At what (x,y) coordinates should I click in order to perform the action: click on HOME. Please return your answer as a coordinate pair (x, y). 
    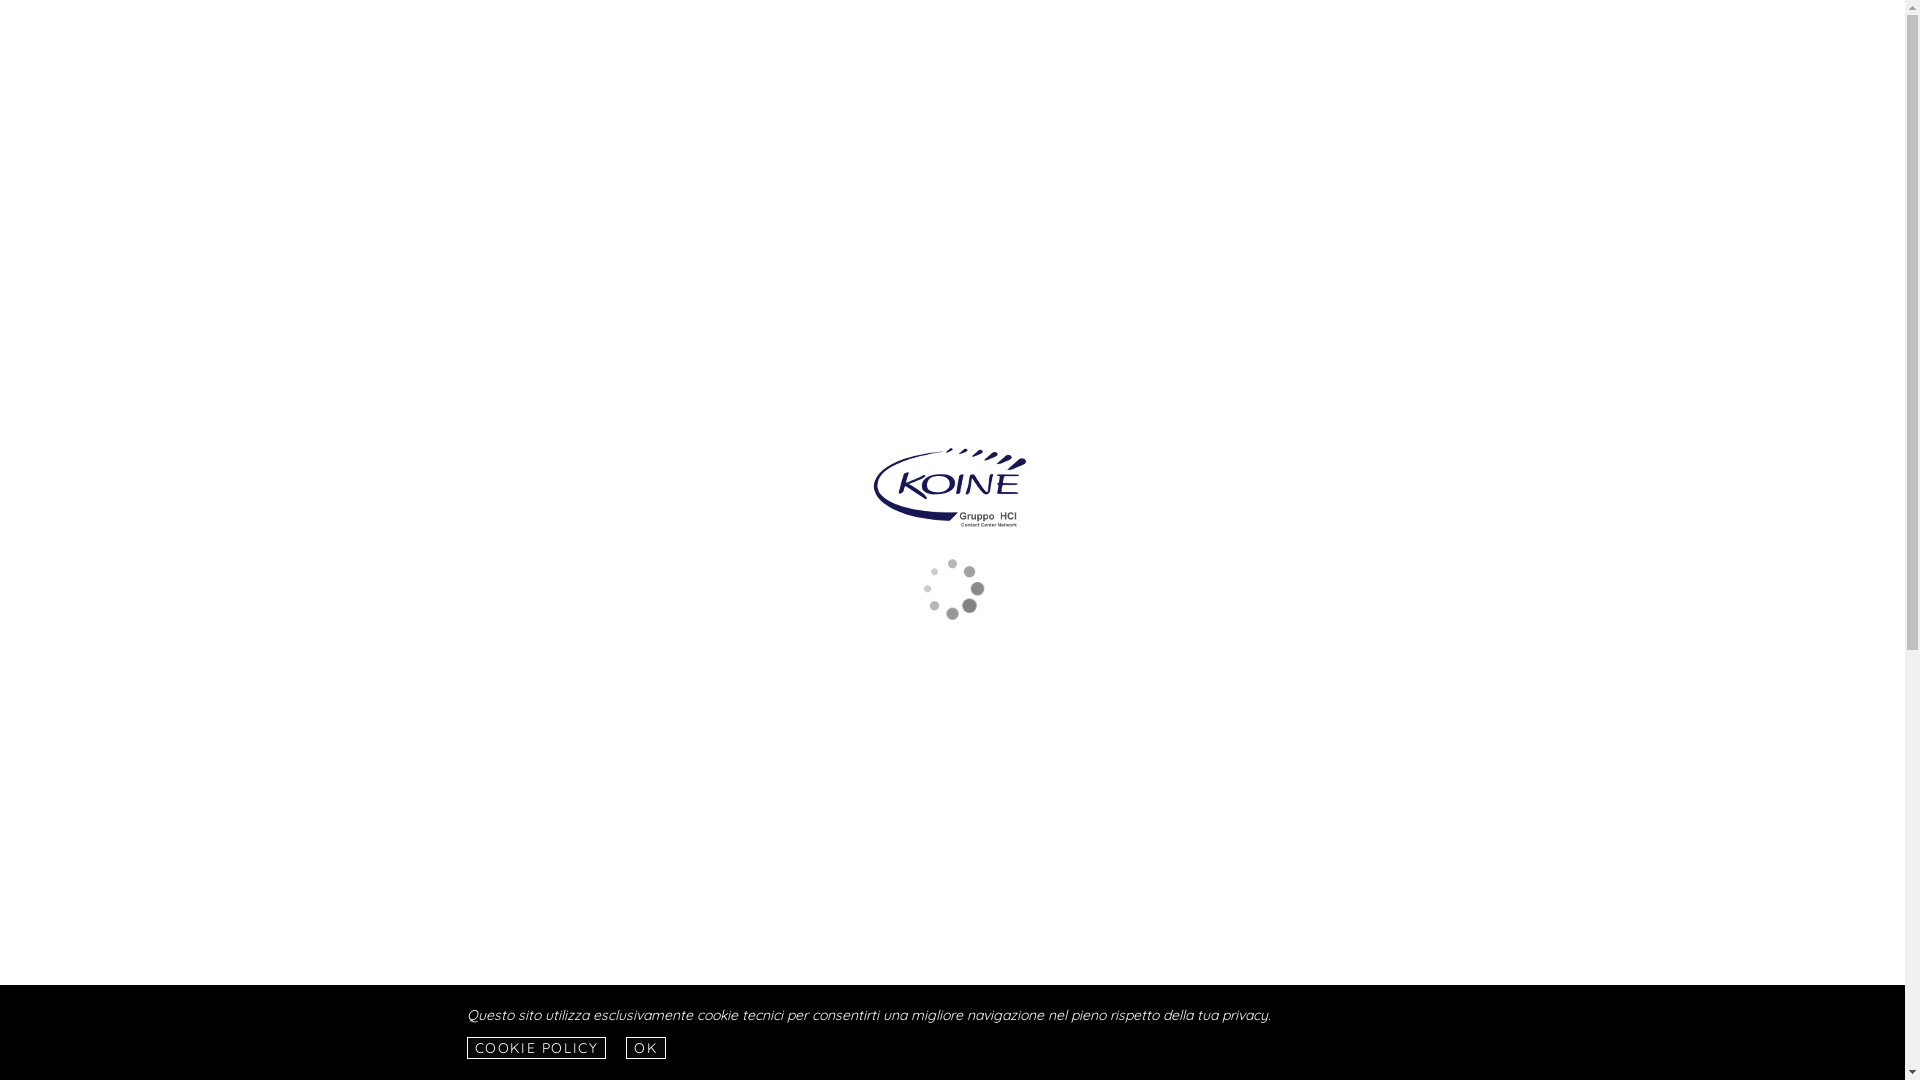
    Looking at the image, I should click on (734, 46).